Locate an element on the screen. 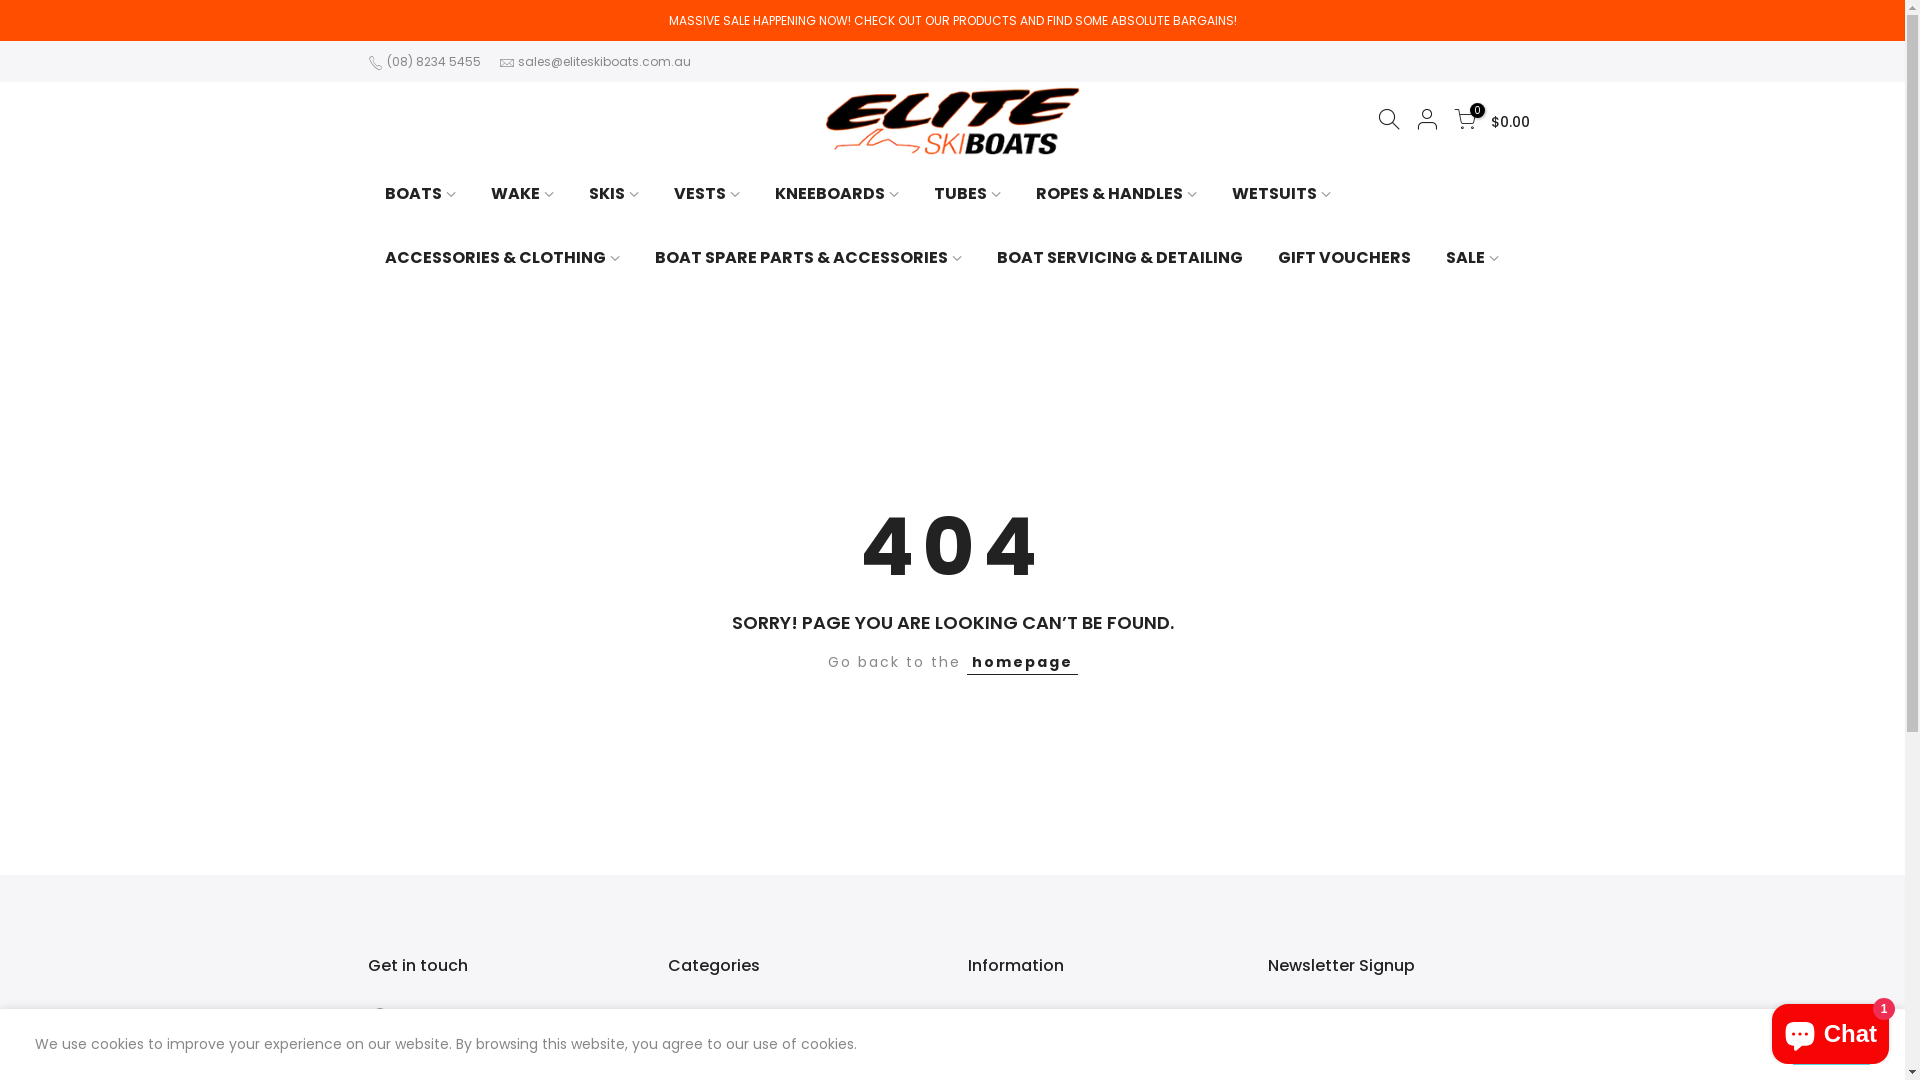  Boat Spare Parts & Accessories is located at coordinates (776, 1058).